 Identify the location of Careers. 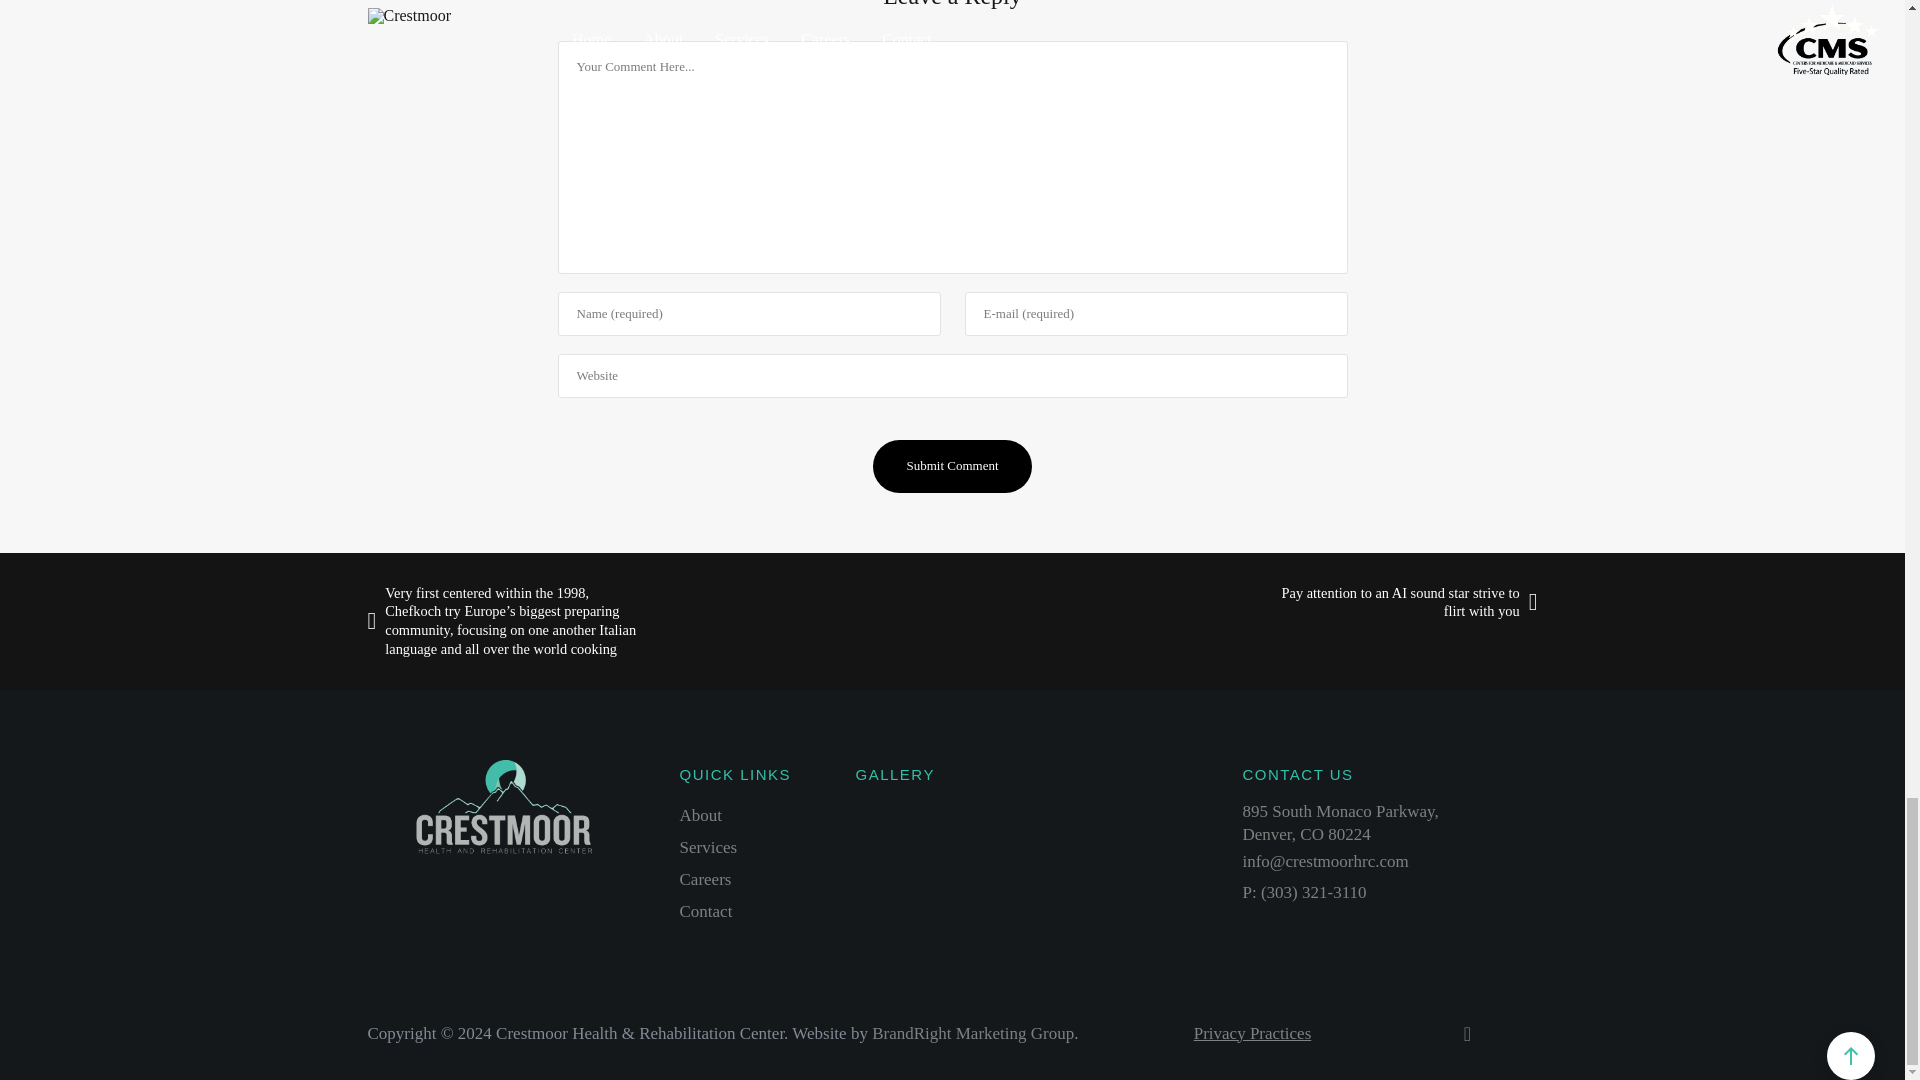
(705, 879).